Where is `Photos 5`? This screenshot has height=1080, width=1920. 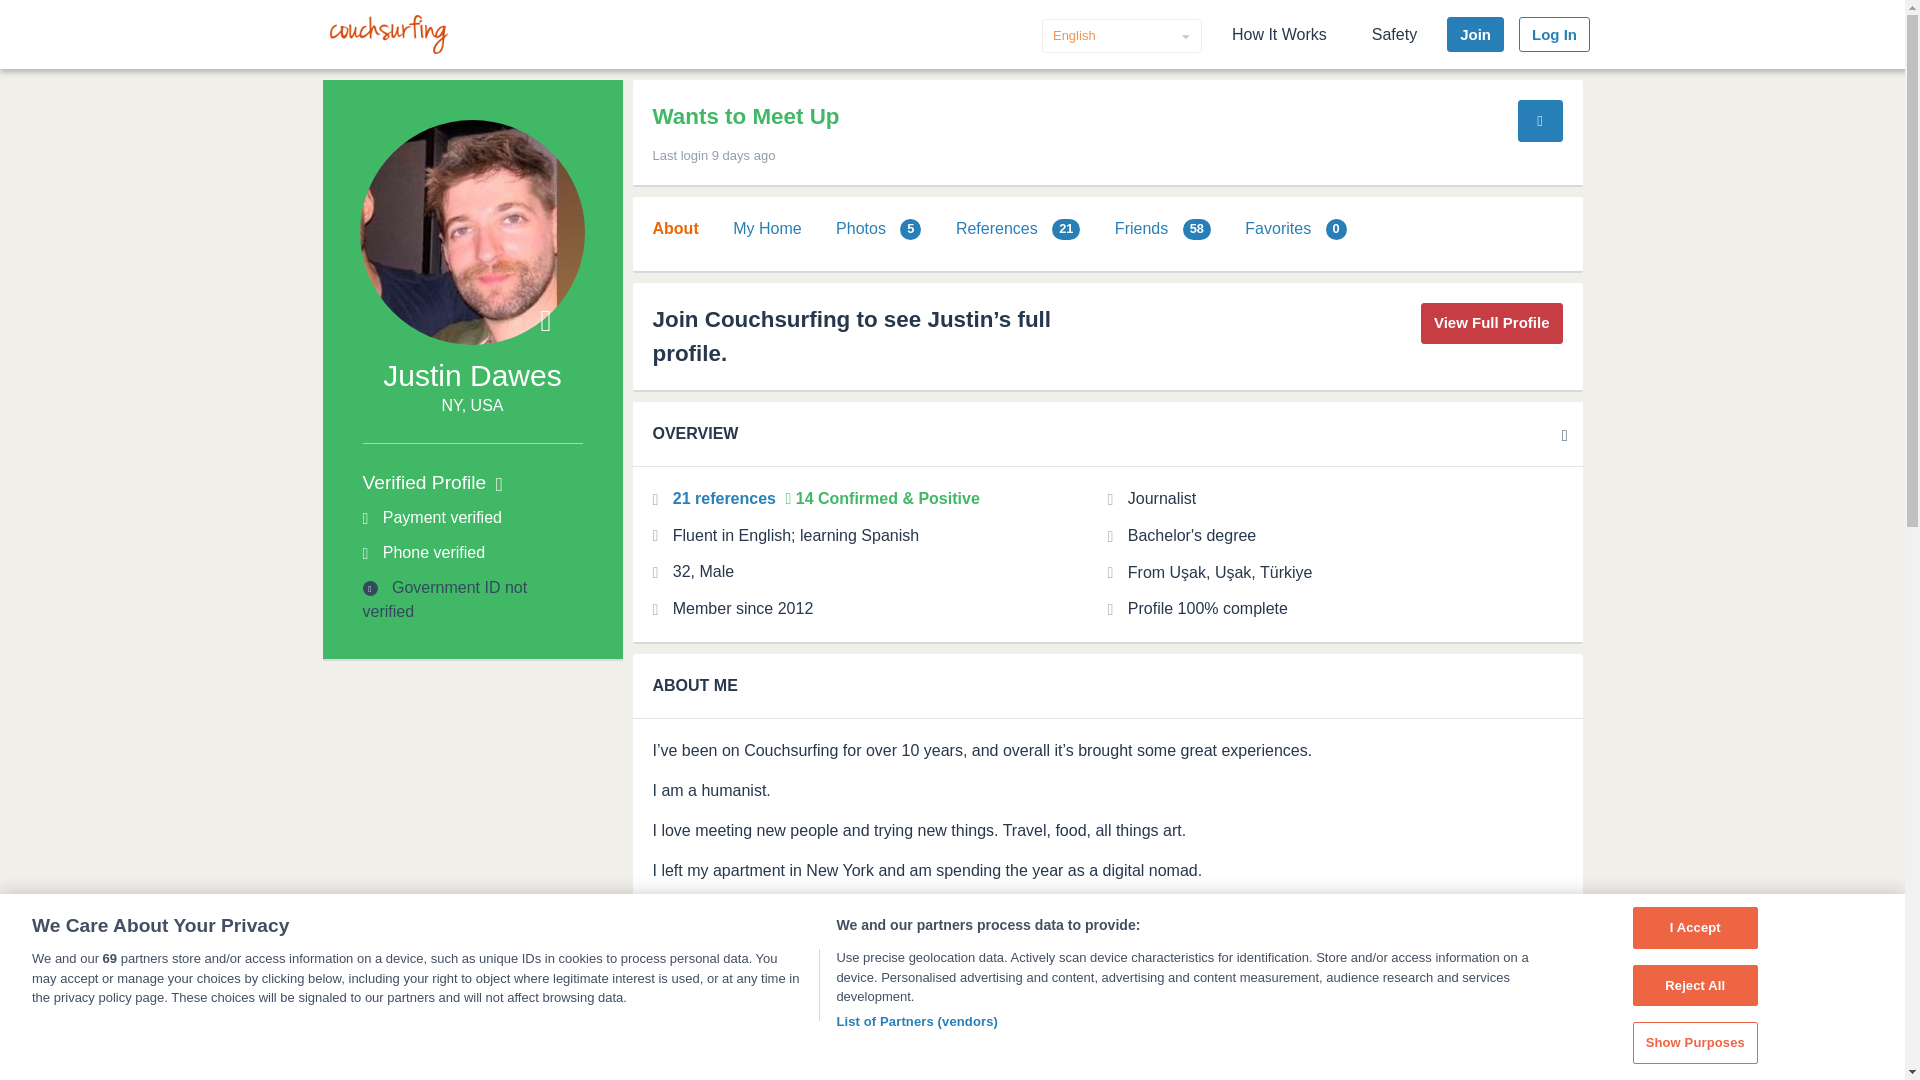
Photos 5 is located at coordinates (878, 228).